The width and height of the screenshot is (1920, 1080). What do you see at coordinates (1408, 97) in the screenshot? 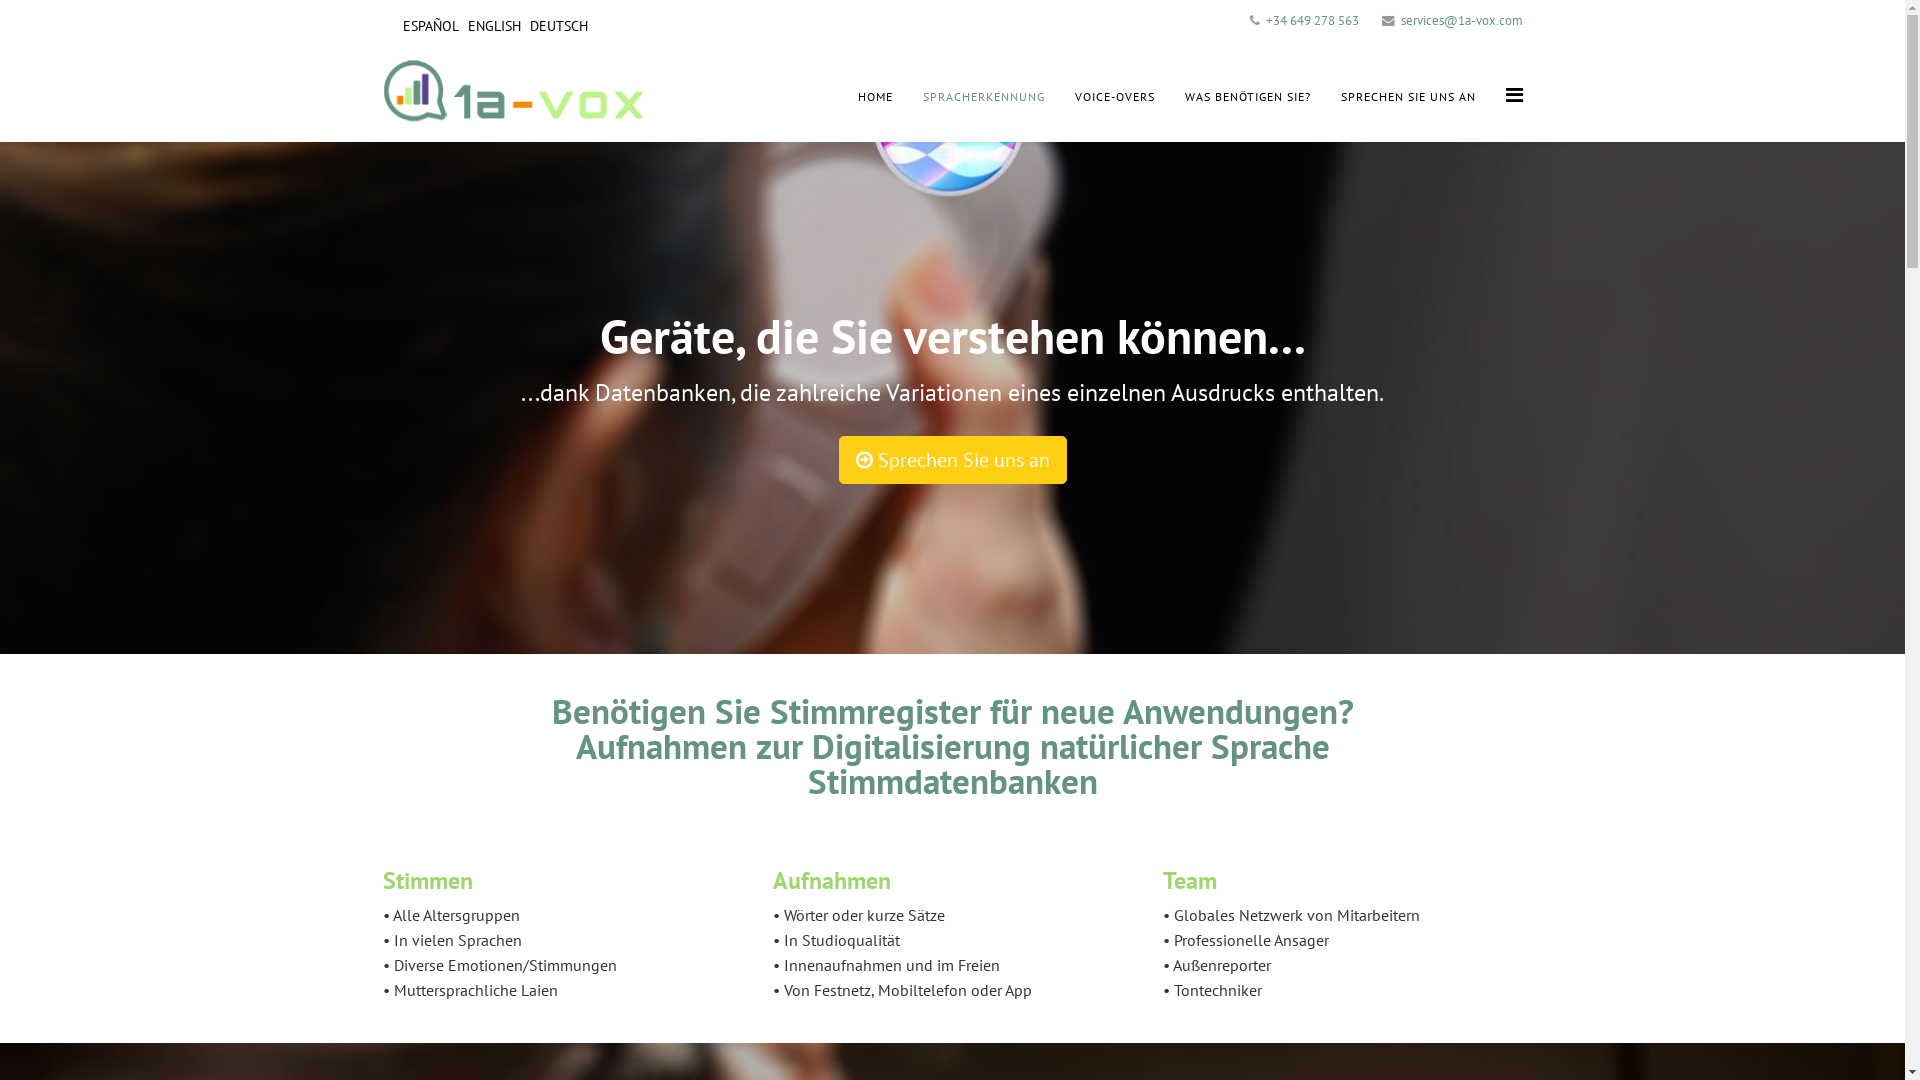
I see `SPRECHEN SIE UNS AN` at bounding box center [1408, 97].